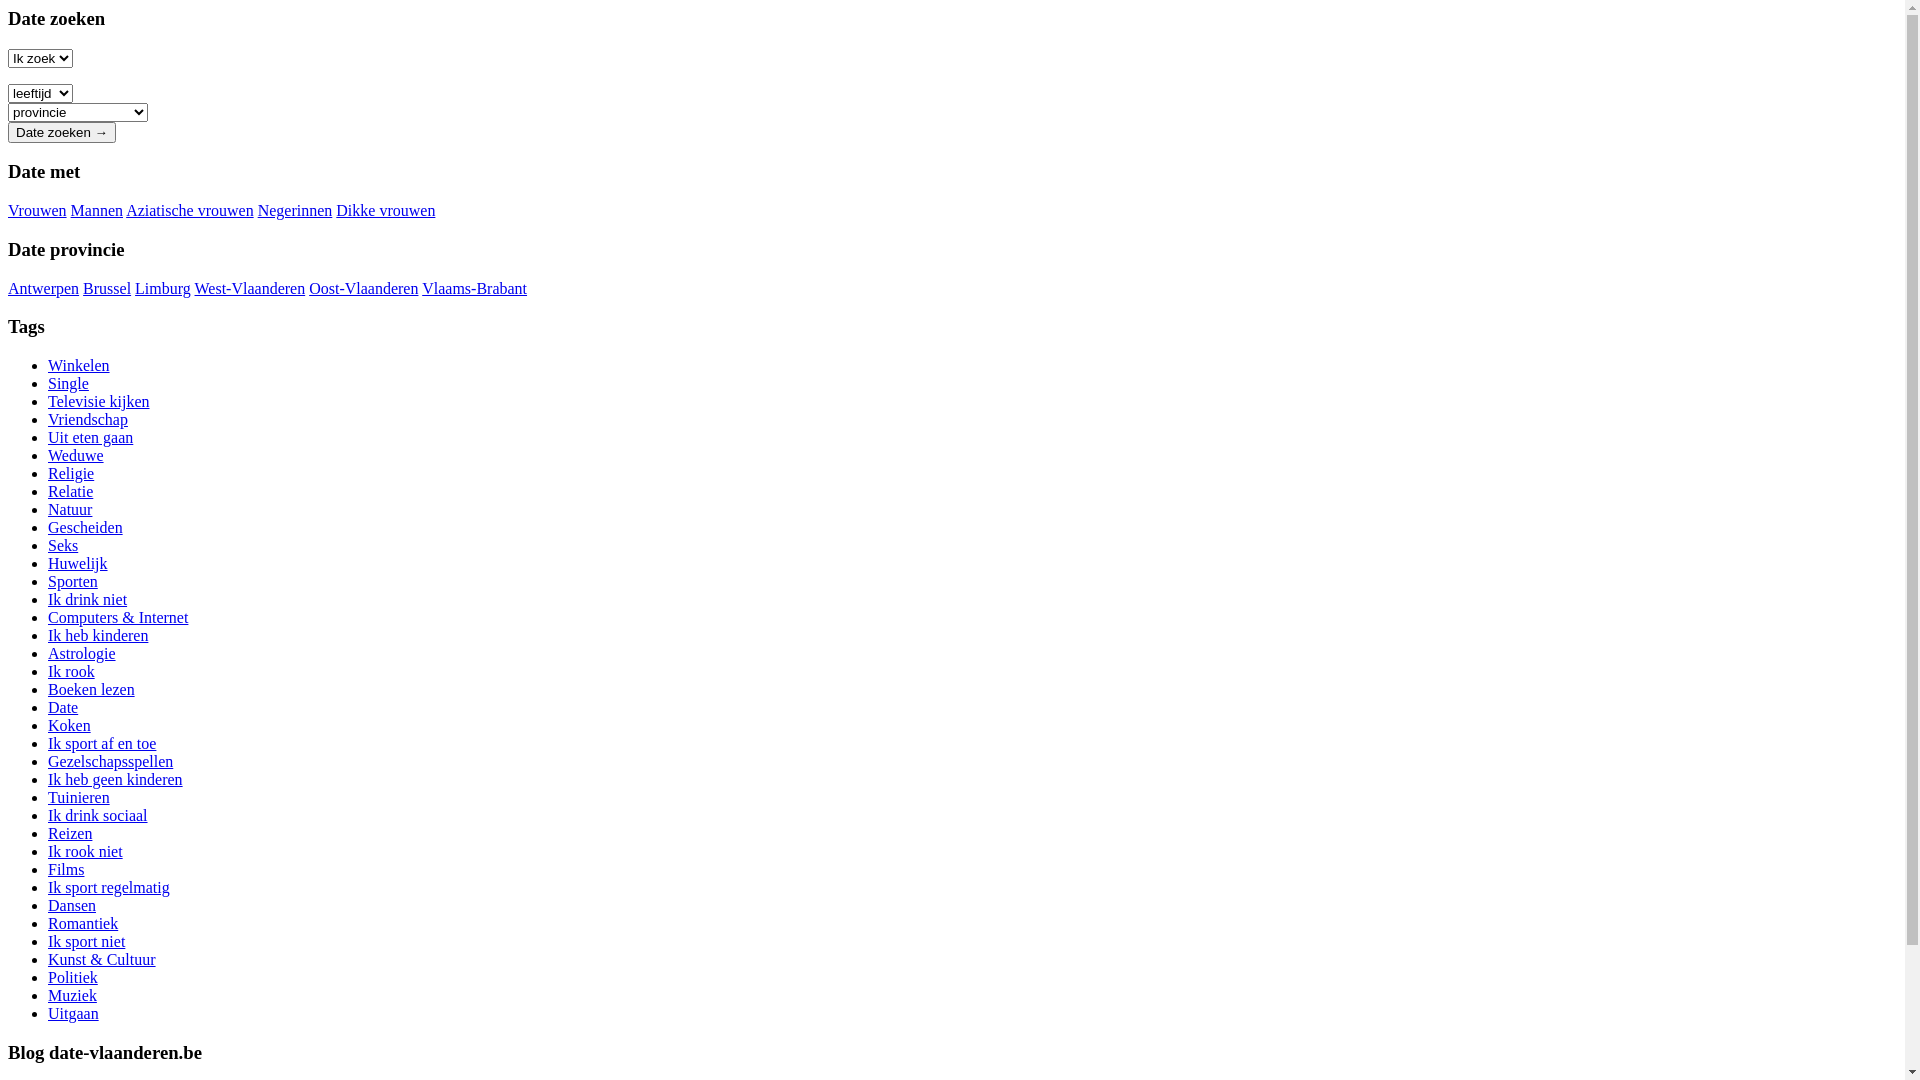 Image resolution: width=1920 pixels, height=1080 pixels. What do you see at coordinates (78, 564) in the screenshot?
I see `Huwelijk` at bounding box center [78, 564].